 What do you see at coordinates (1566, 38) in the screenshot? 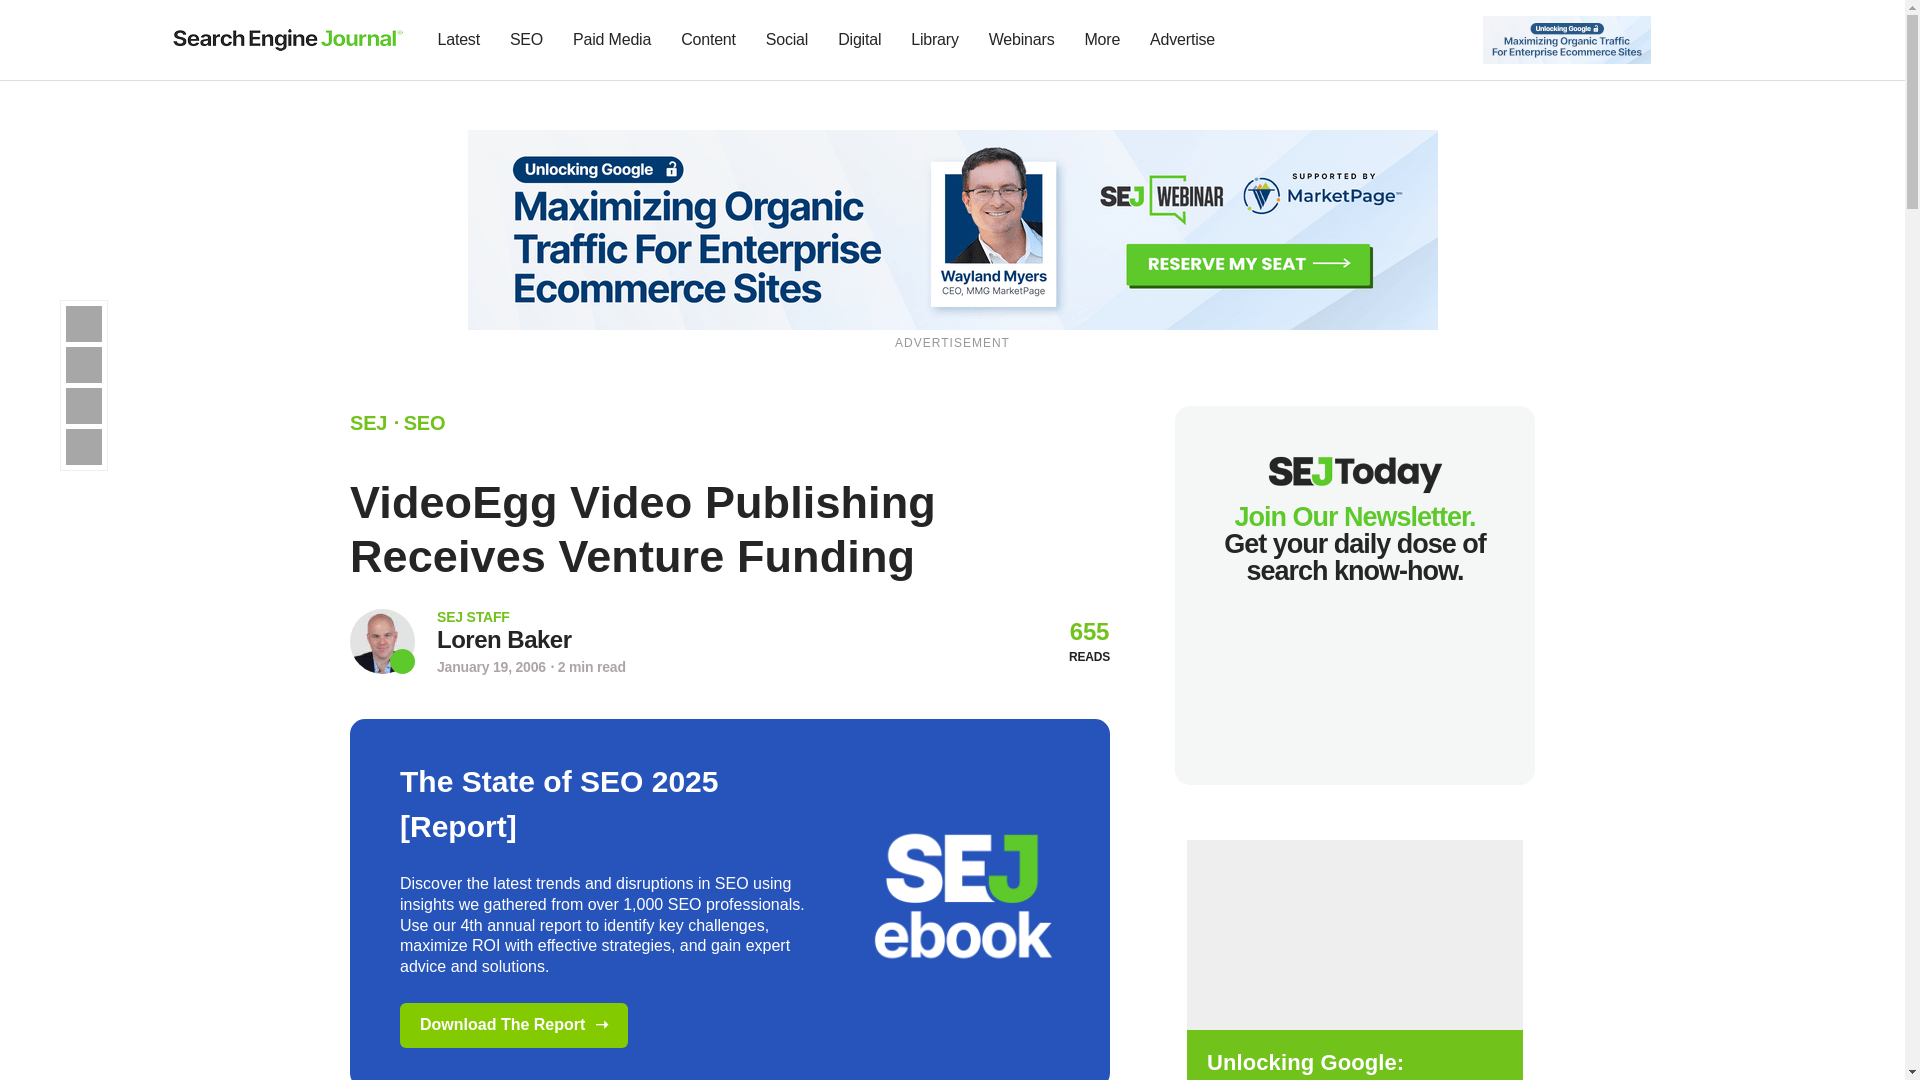
I see `Register For Free` at bounding box center [1566, 38].